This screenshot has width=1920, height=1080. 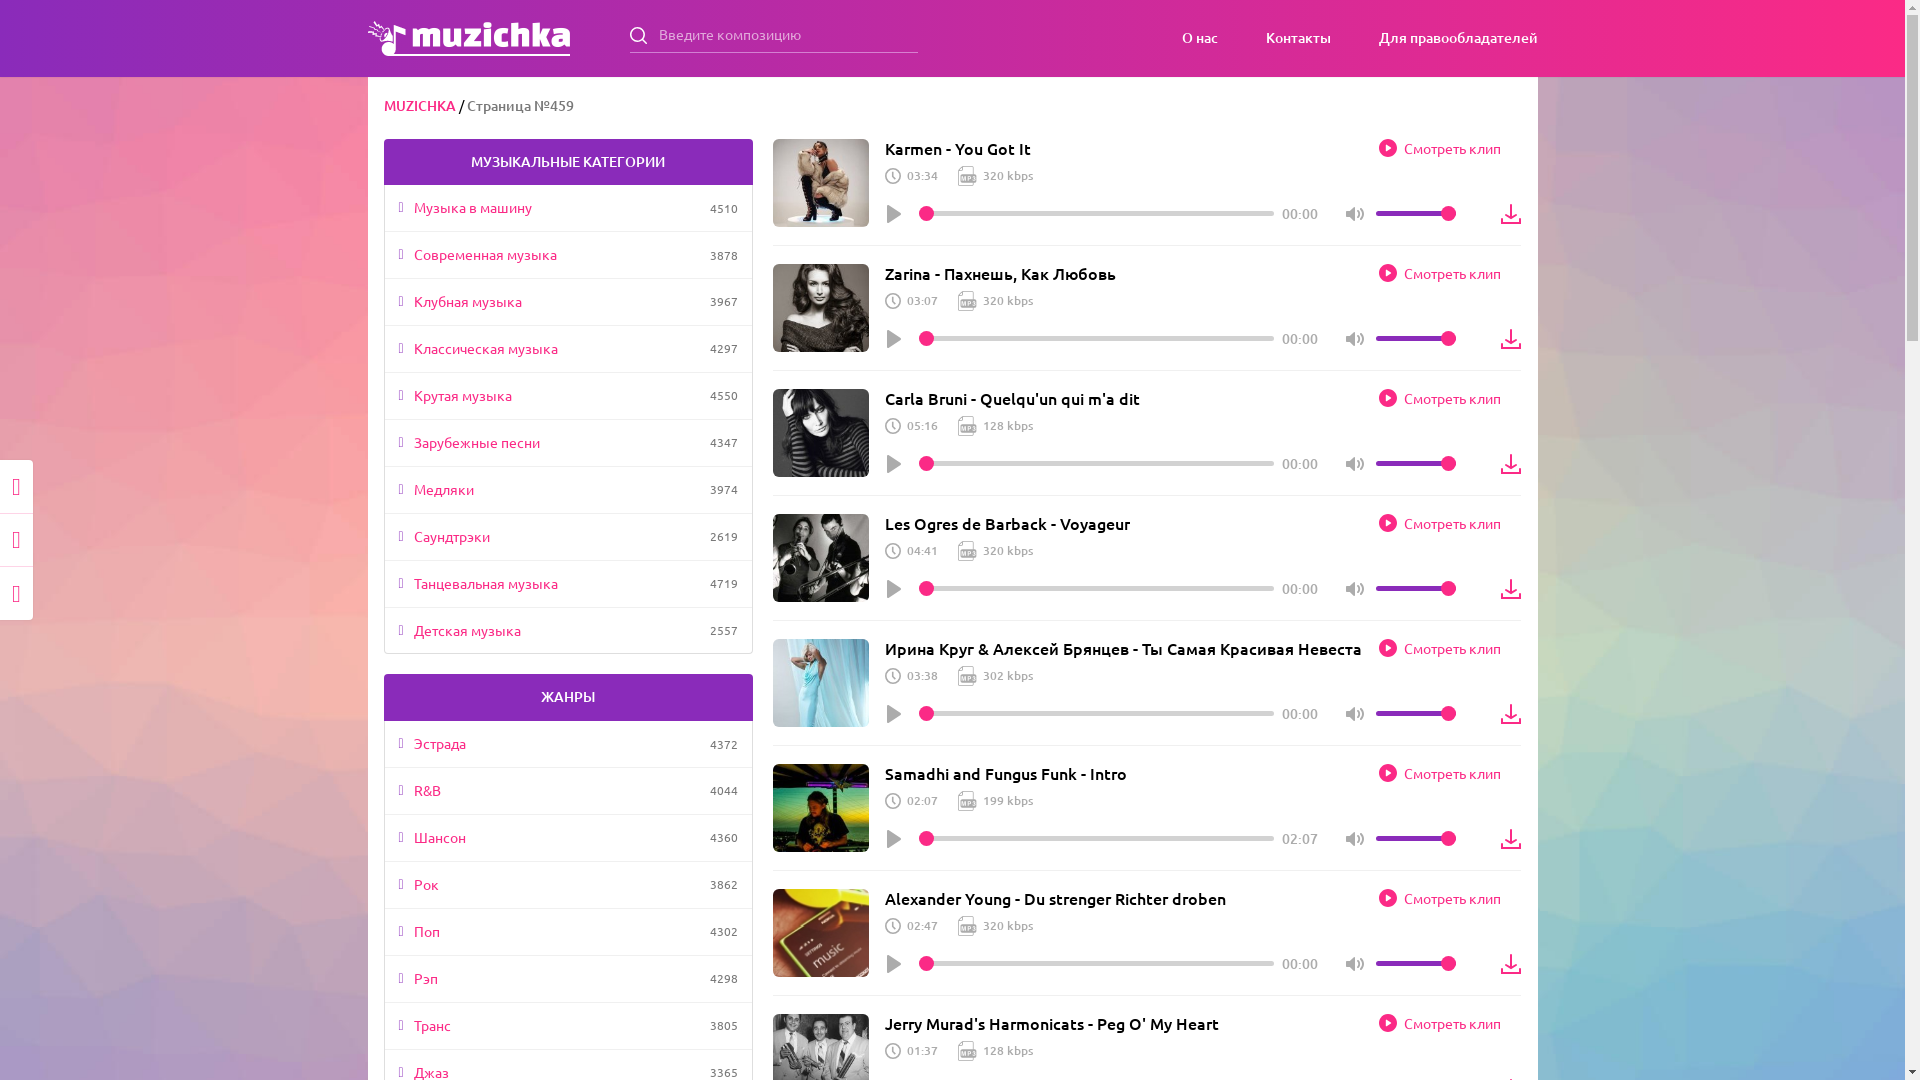 I want to click on Mute, so click(x=1355, y=464).